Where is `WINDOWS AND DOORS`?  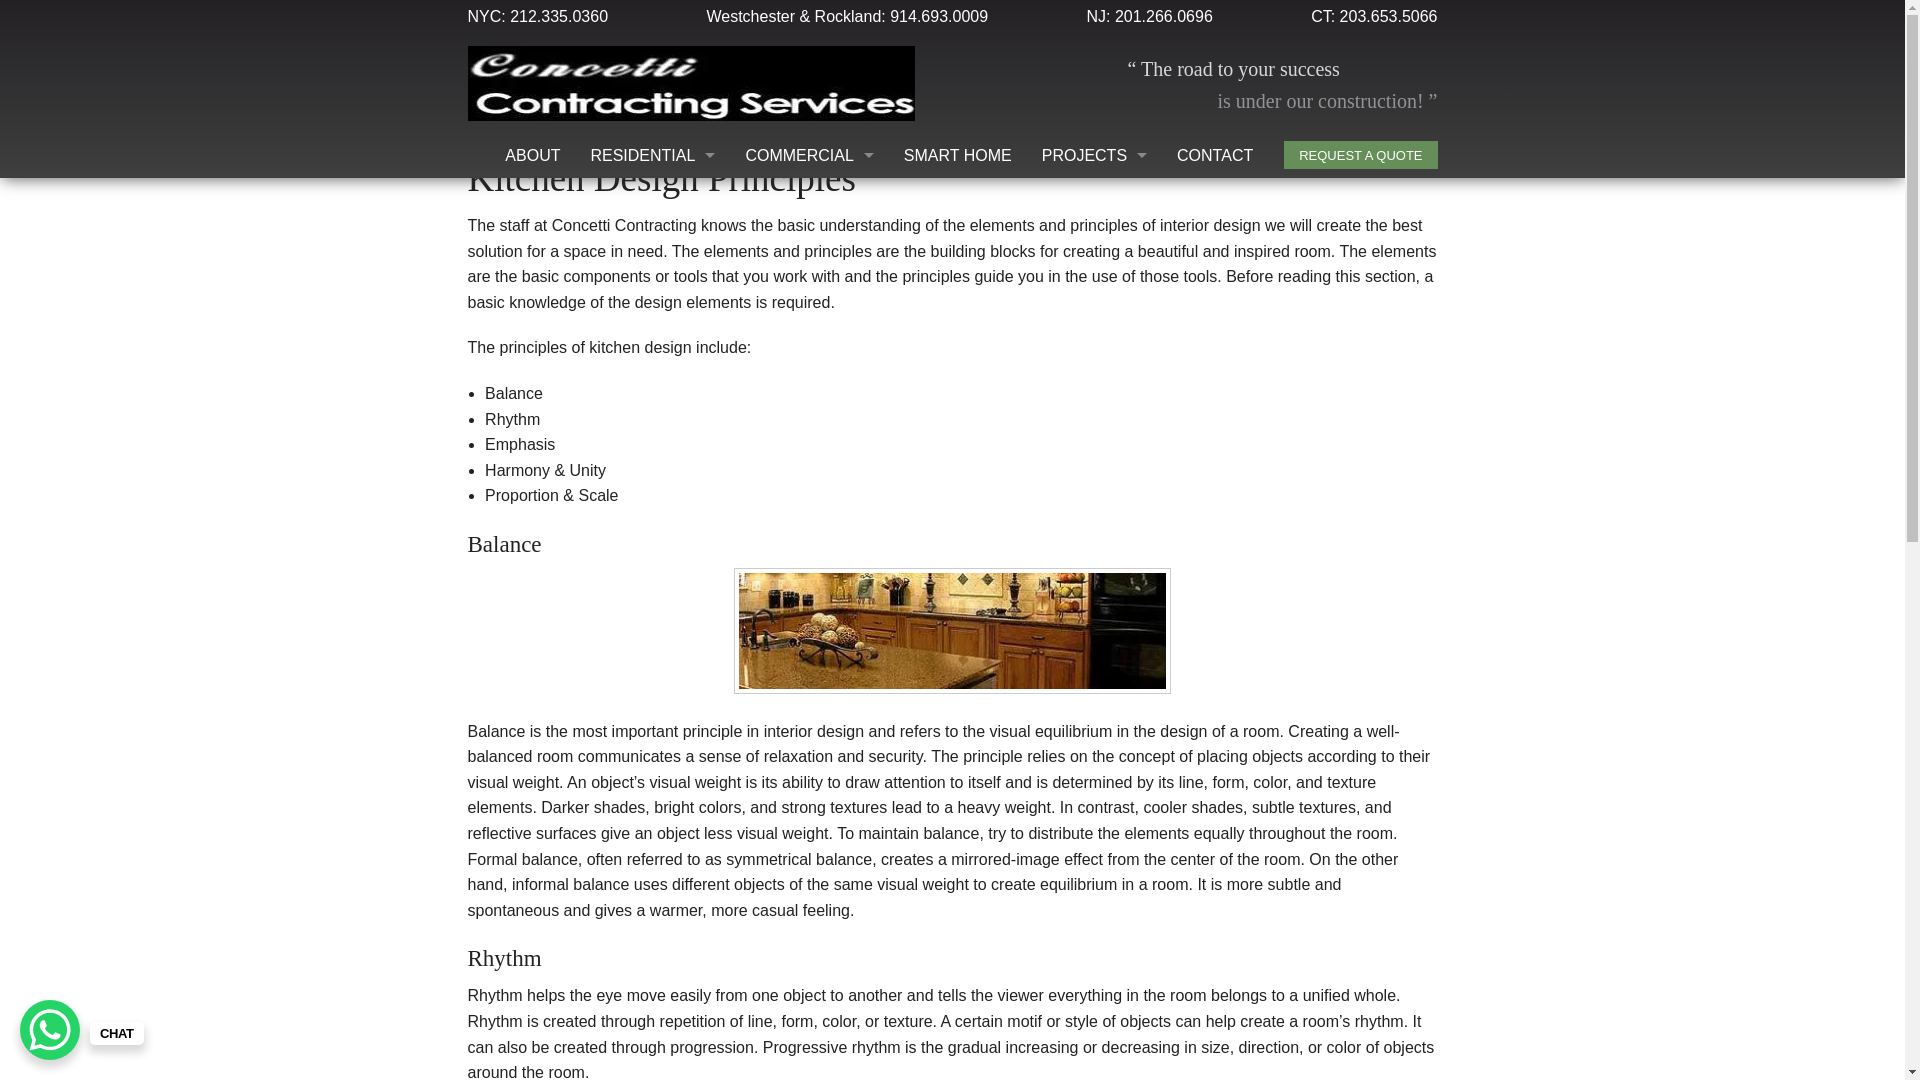 WINDOWS AND DOORS is located at coordinates (652, 605).